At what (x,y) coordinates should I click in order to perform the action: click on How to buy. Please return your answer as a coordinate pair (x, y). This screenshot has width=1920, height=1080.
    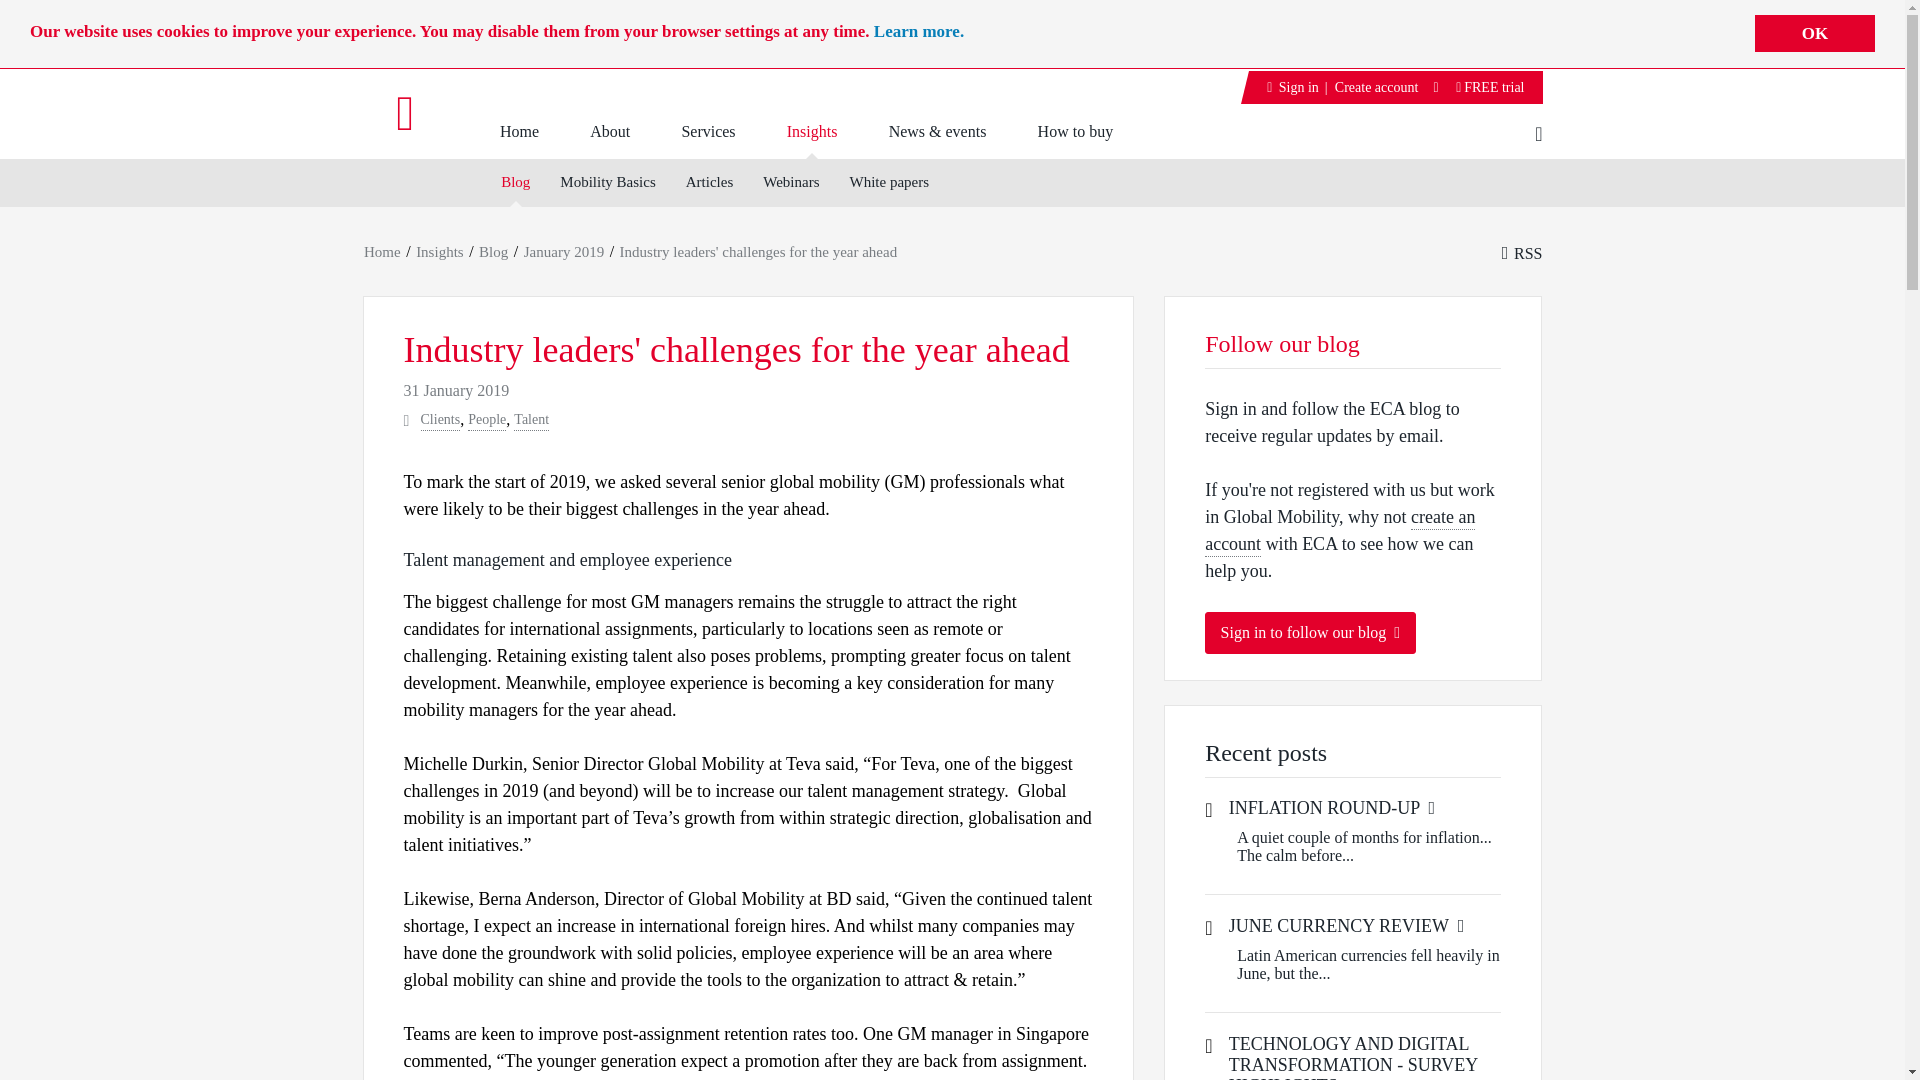
    Looking at the image, I should click on (1074, 128).